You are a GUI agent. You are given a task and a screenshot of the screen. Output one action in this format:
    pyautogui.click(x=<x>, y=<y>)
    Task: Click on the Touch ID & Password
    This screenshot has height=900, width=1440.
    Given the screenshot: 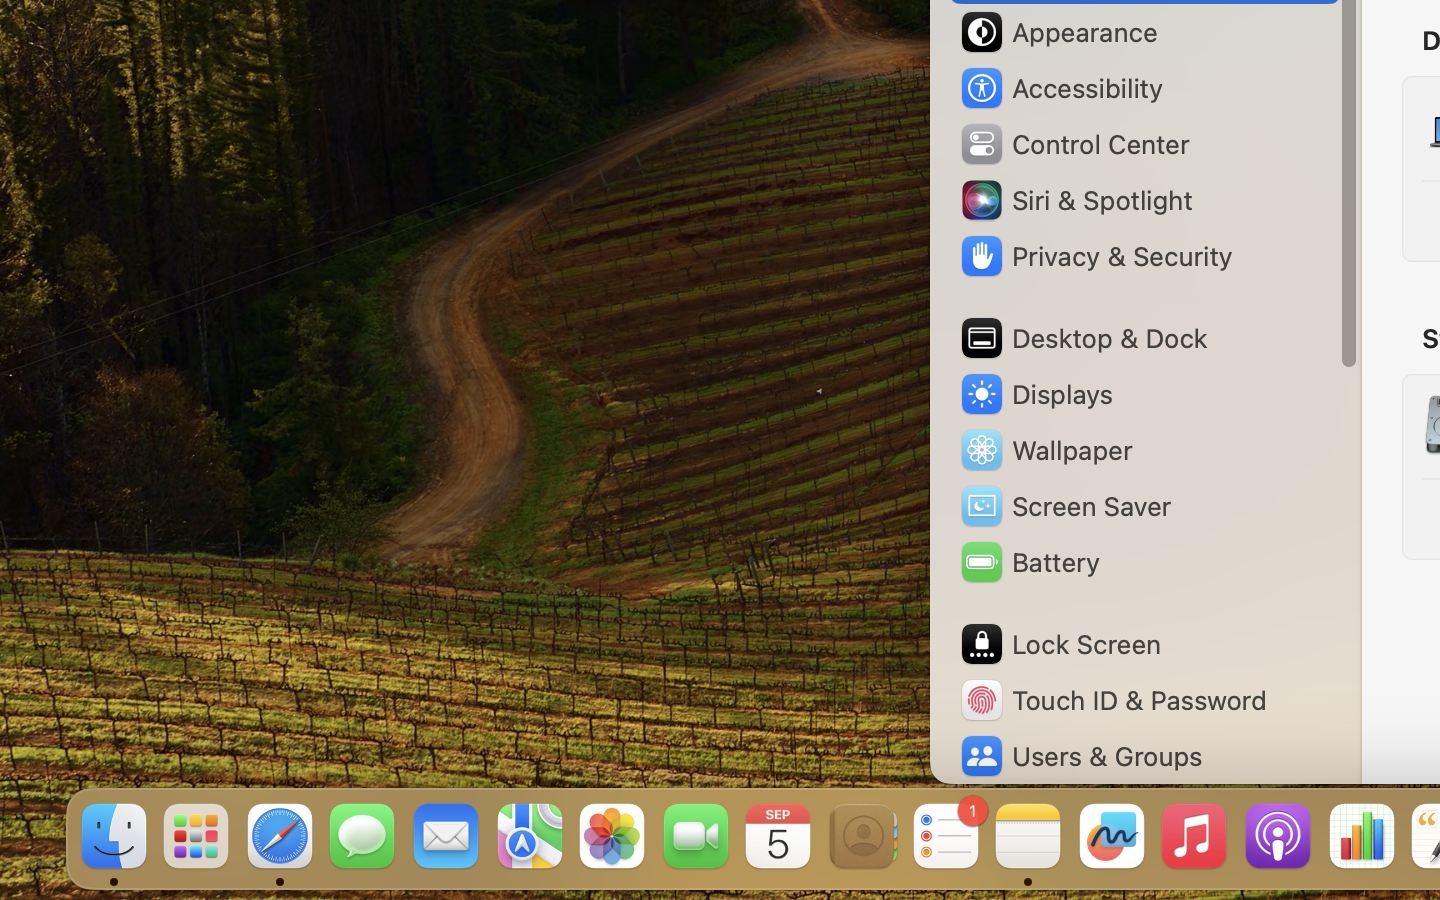 What is the action you would take?
    pyautogui.click(x=1113, y=700)
    